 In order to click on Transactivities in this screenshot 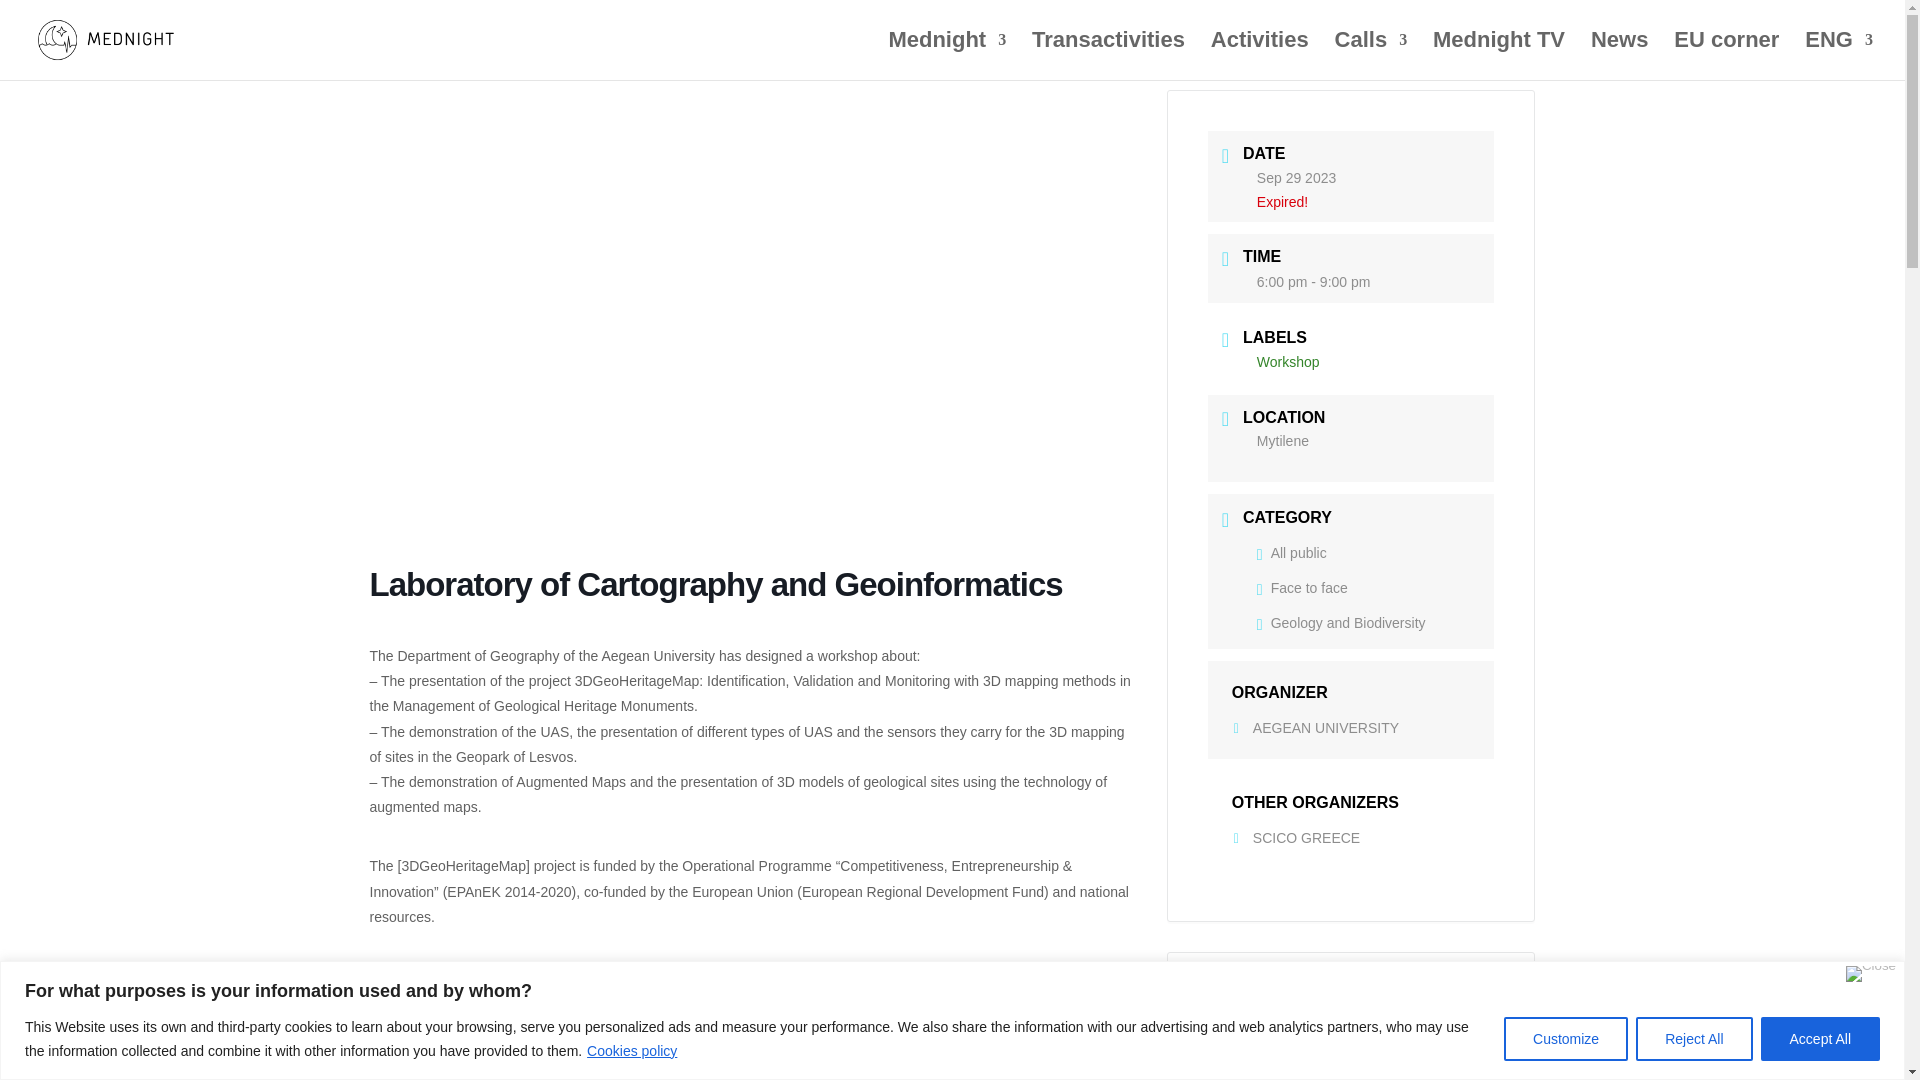, I will do `click(1108, 56)`.